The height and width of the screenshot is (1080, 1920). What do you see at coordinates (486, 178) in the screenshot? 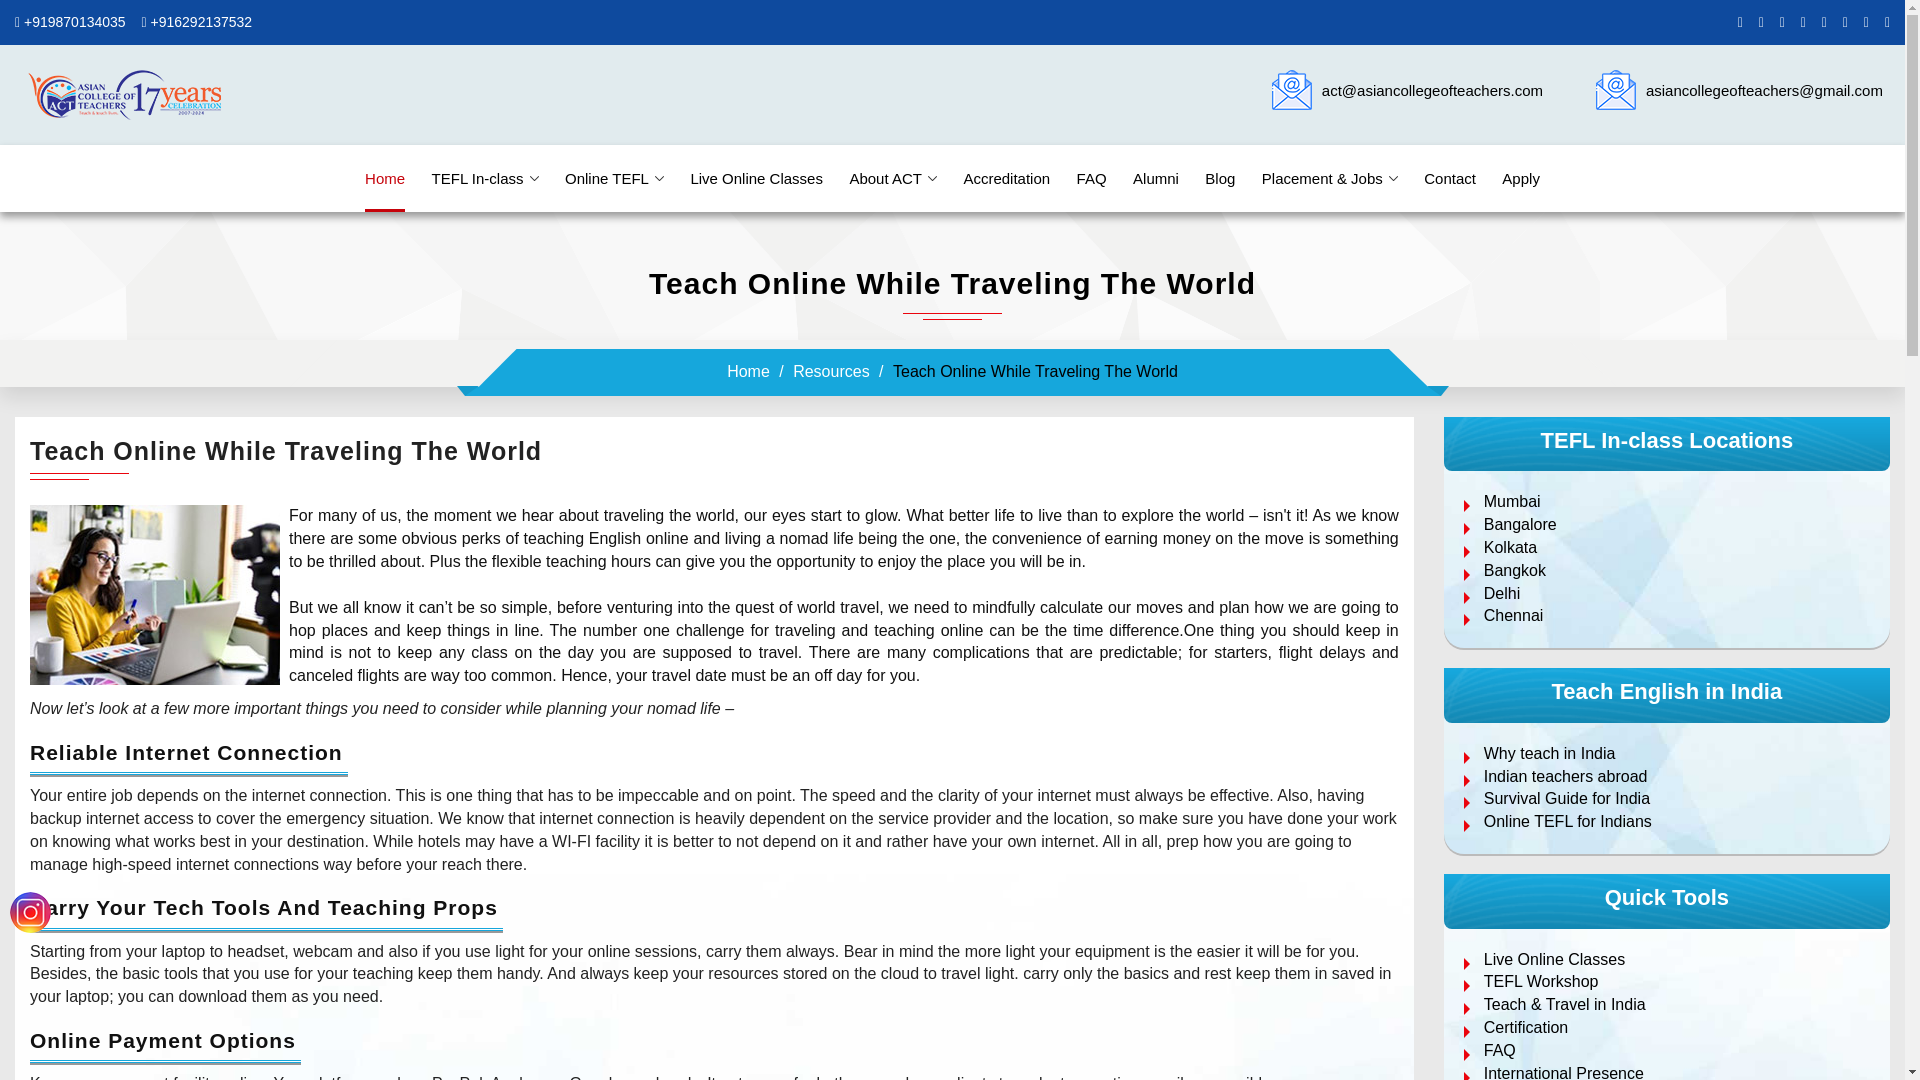
I see `TEFL In-class` at bounding box center [486, 178].